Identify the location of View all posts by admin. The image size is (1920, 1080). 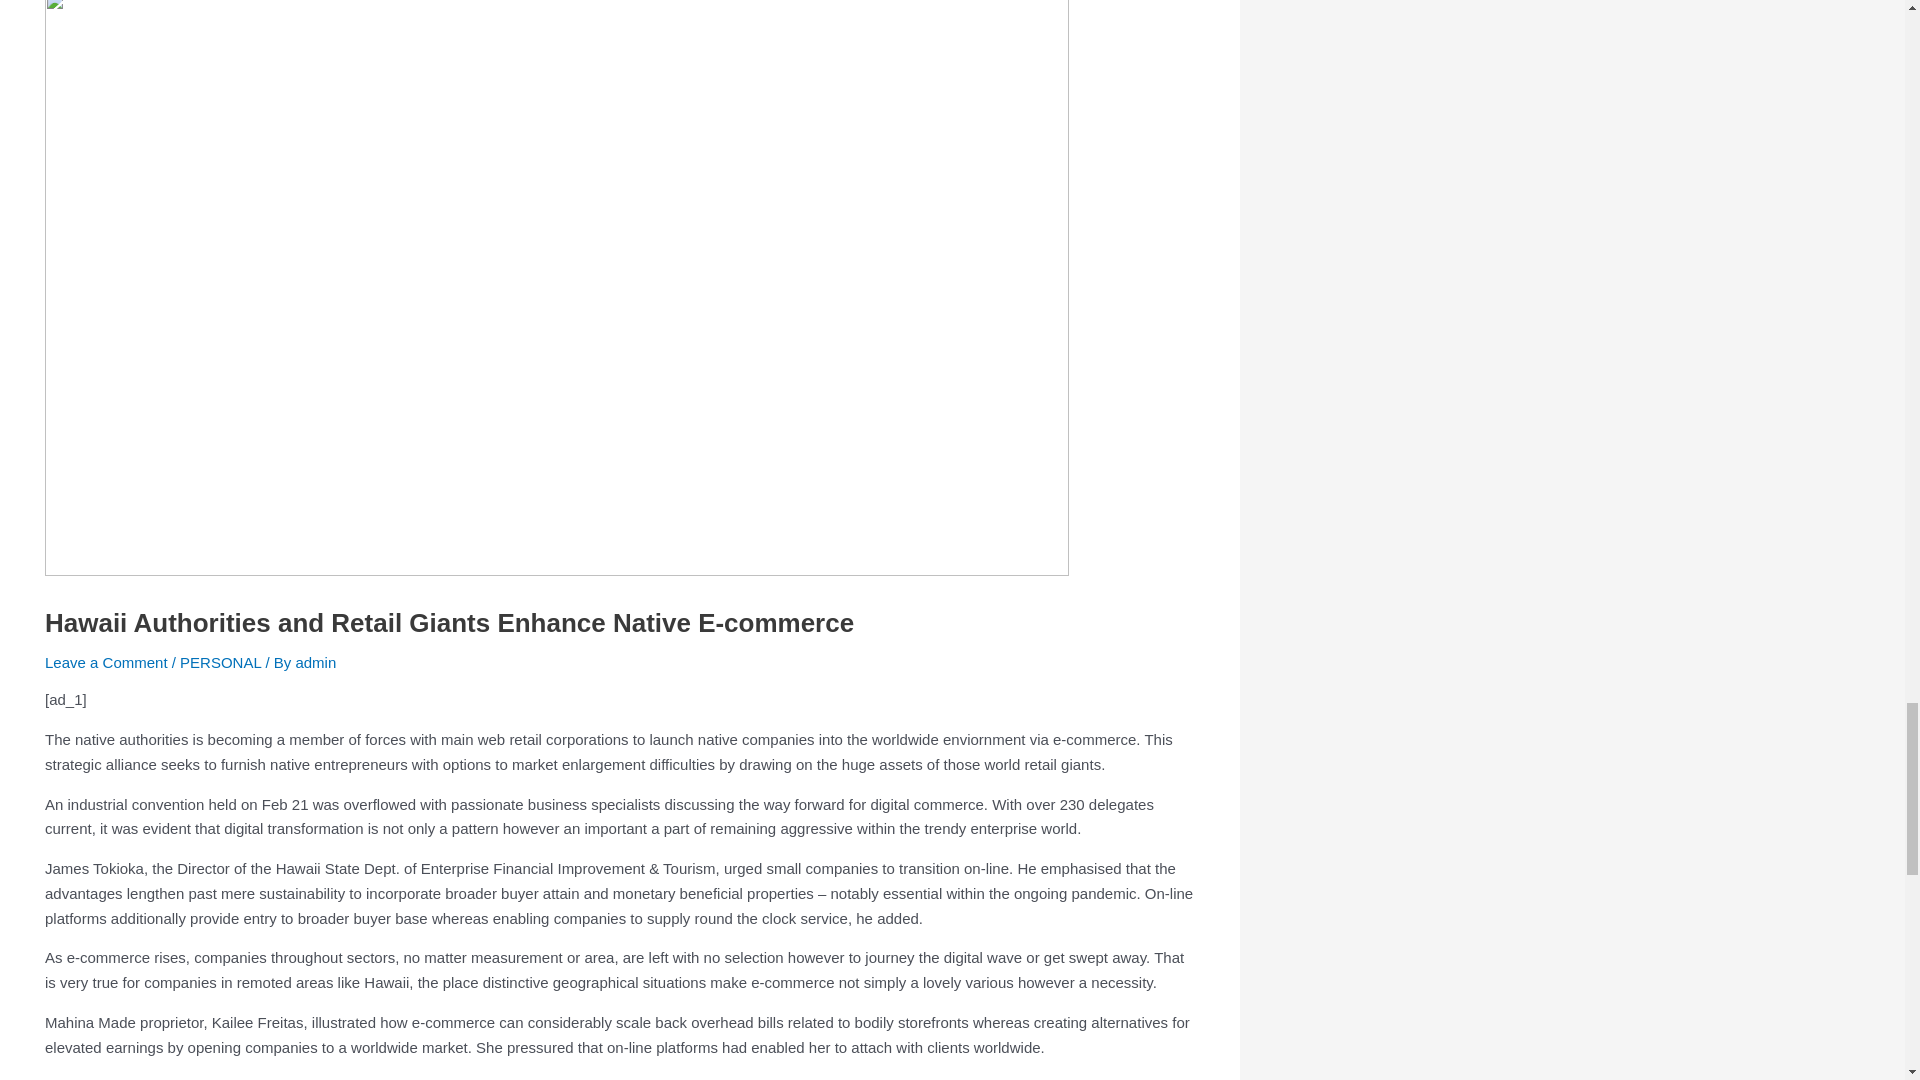
(316, 662).